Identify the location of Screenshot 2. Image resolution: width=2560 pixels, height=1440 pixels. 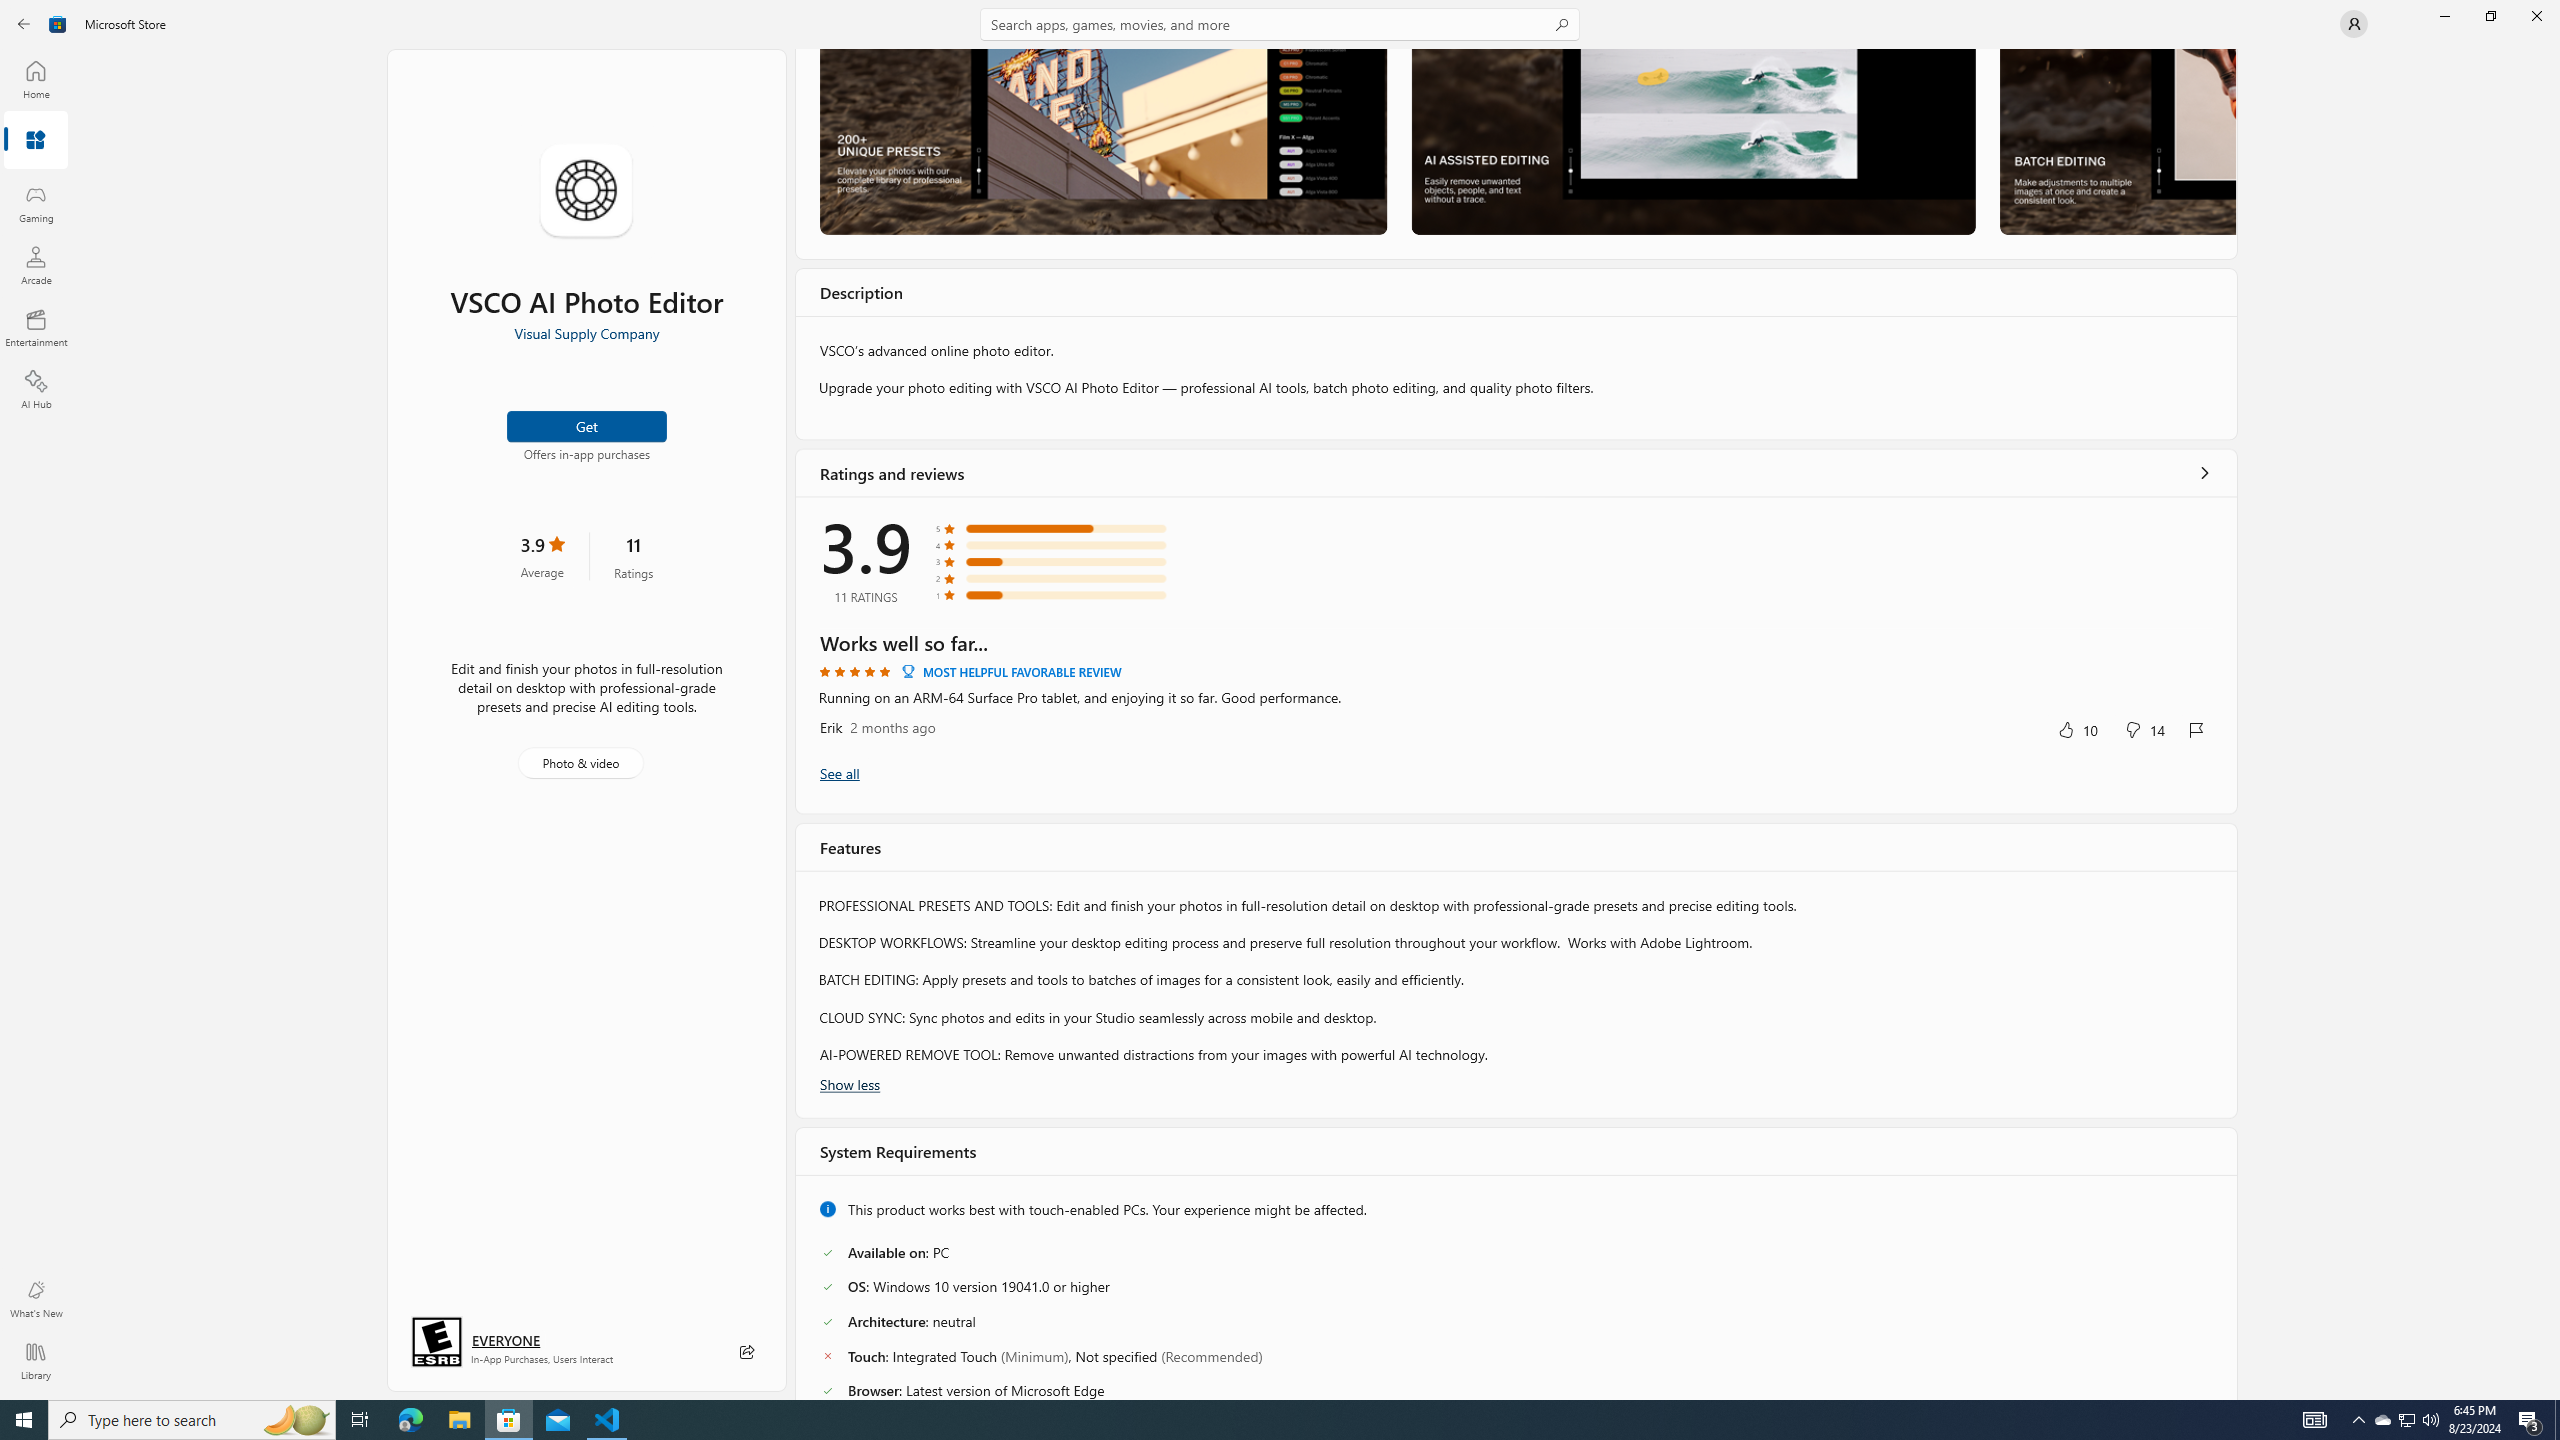
(1692, 141).